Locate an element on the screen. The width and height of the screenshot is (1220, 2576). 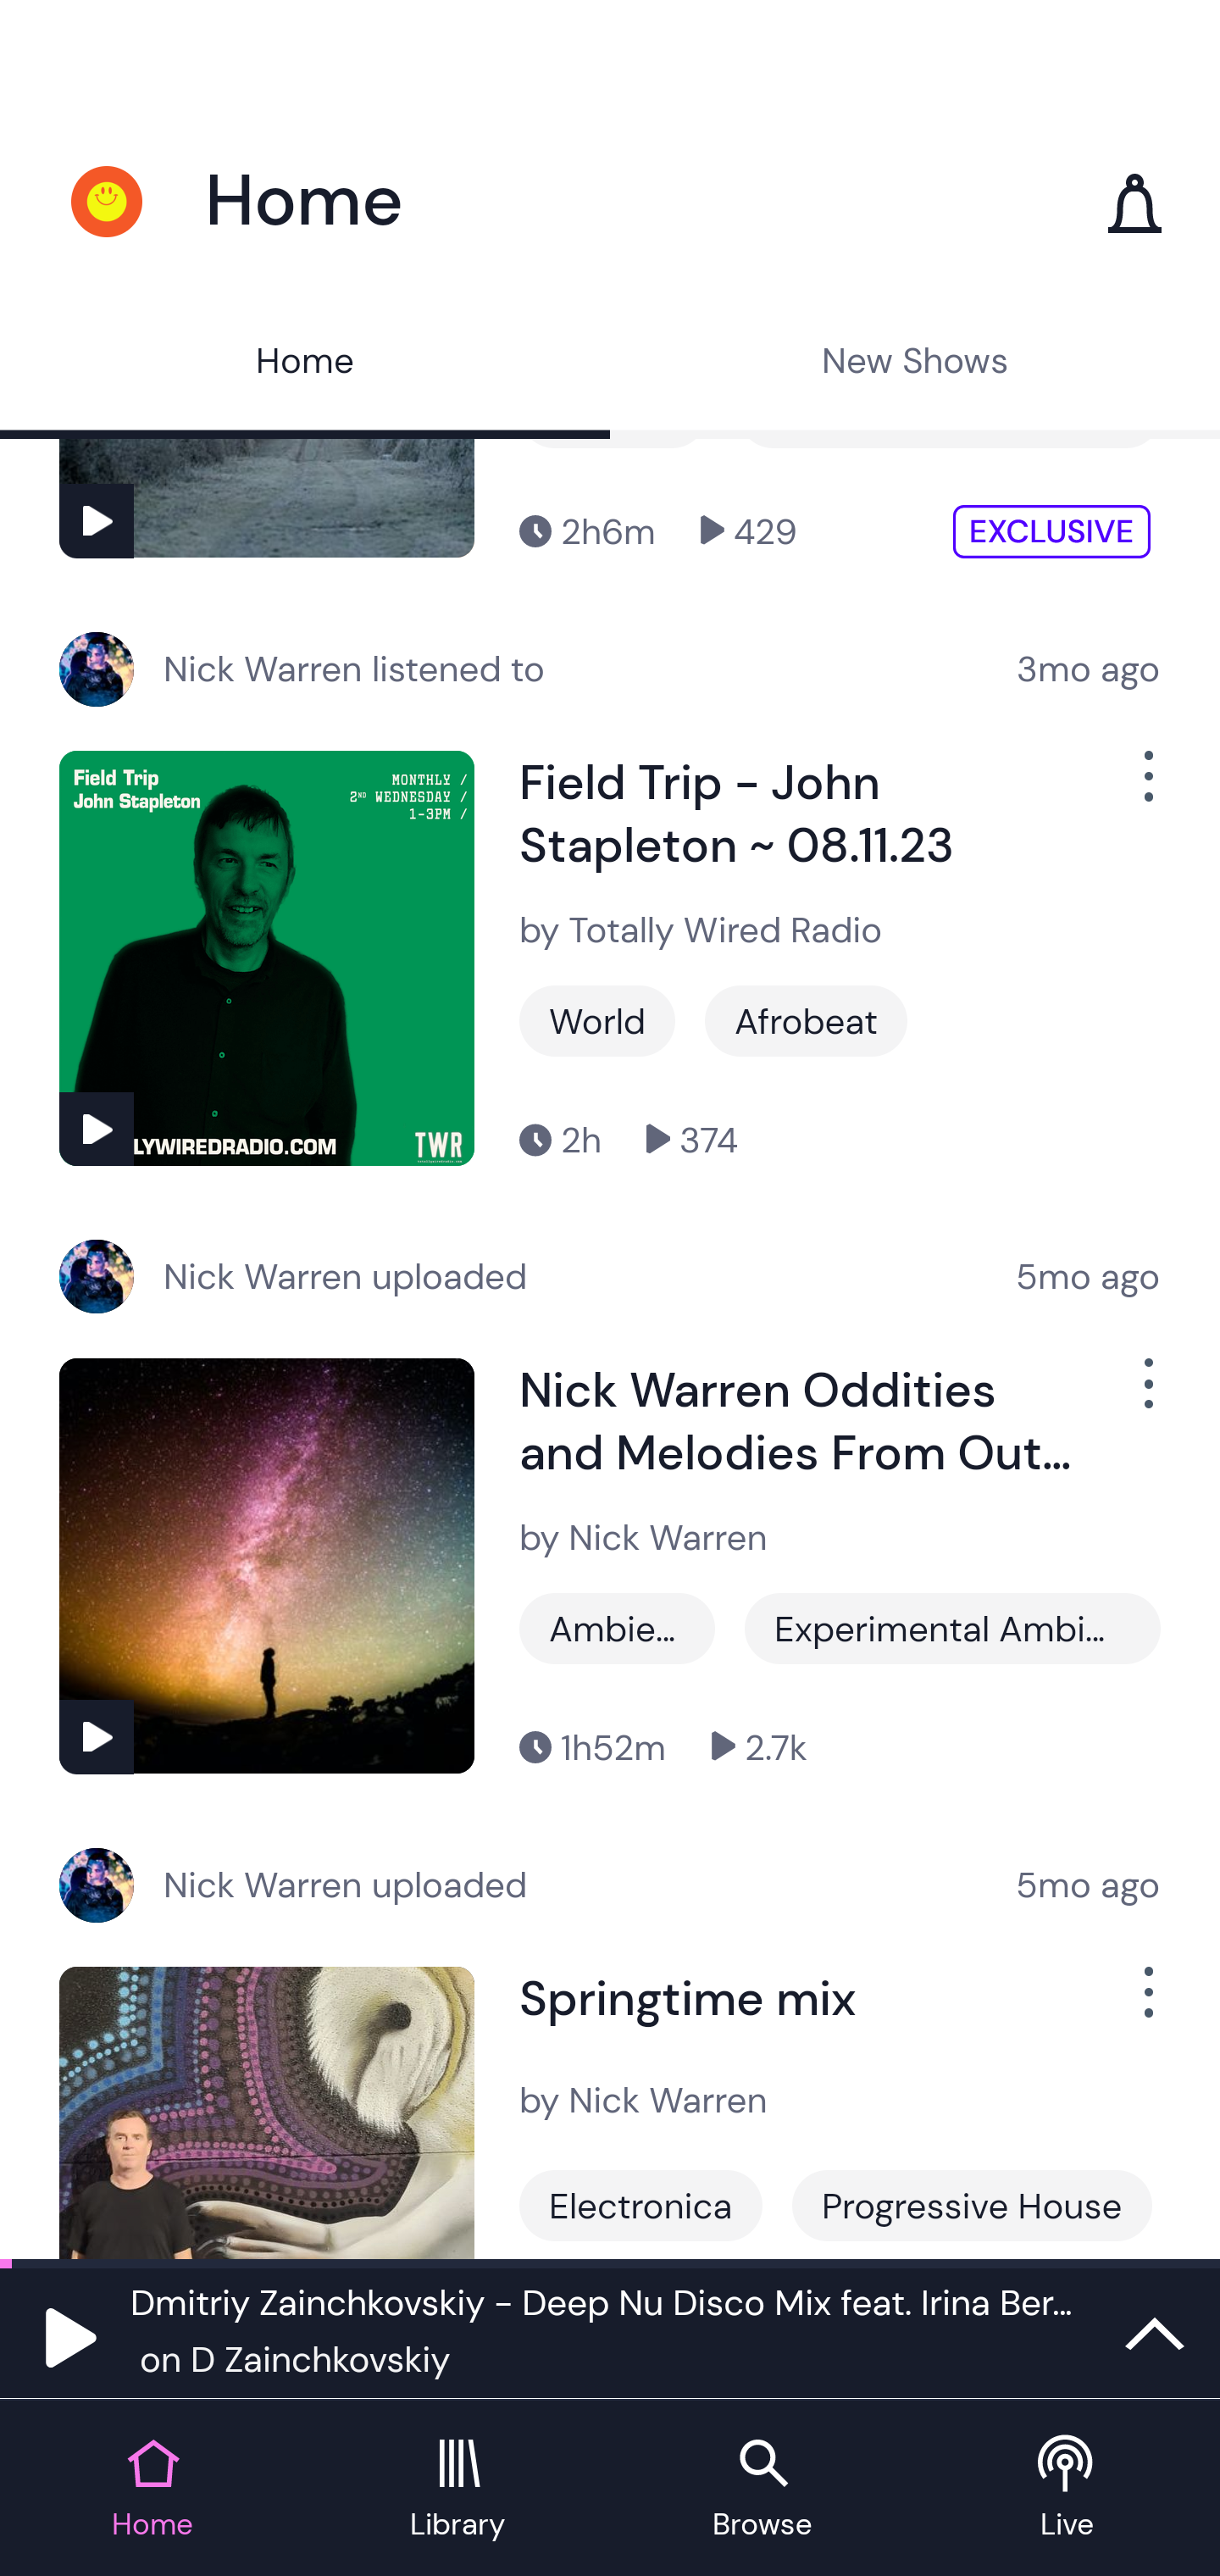
Show Options Menu Button is located at coordinates (1145, 788).